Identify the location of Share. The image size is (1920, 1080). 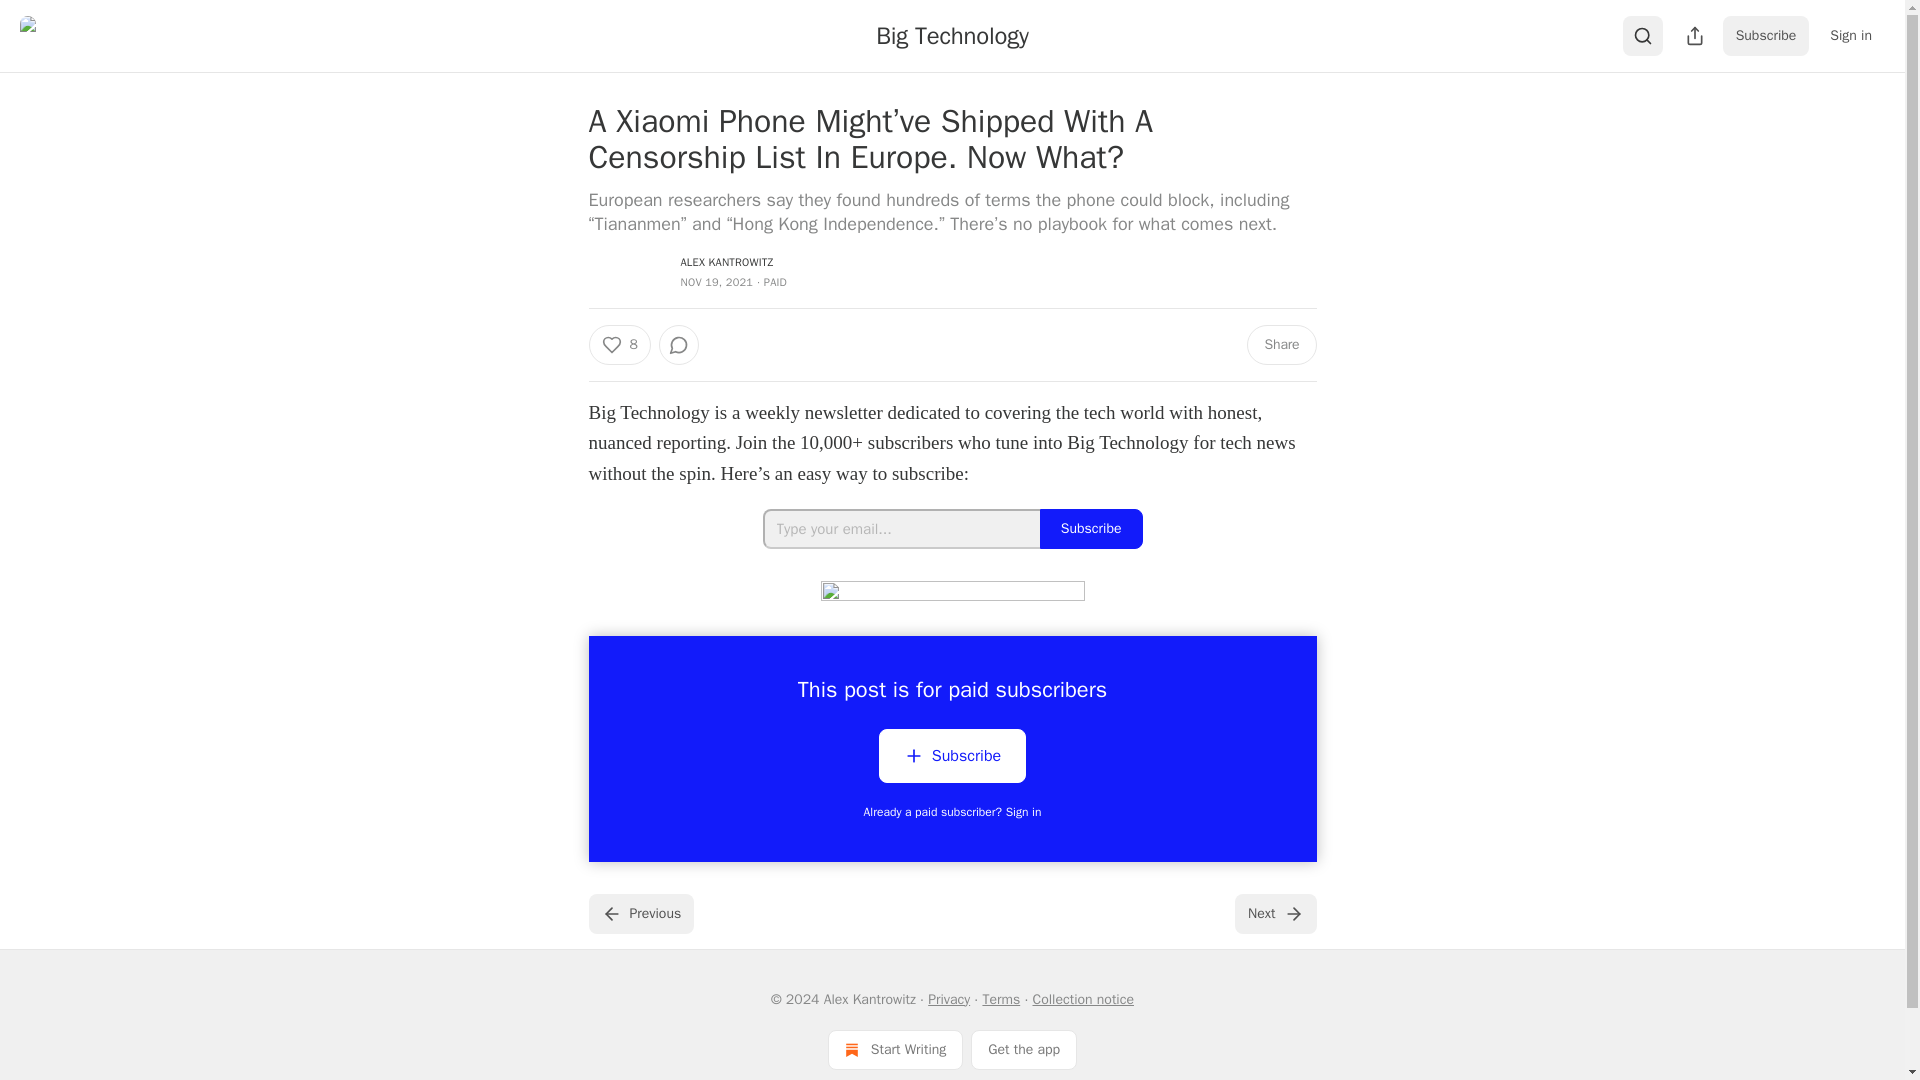
(1280, 345).